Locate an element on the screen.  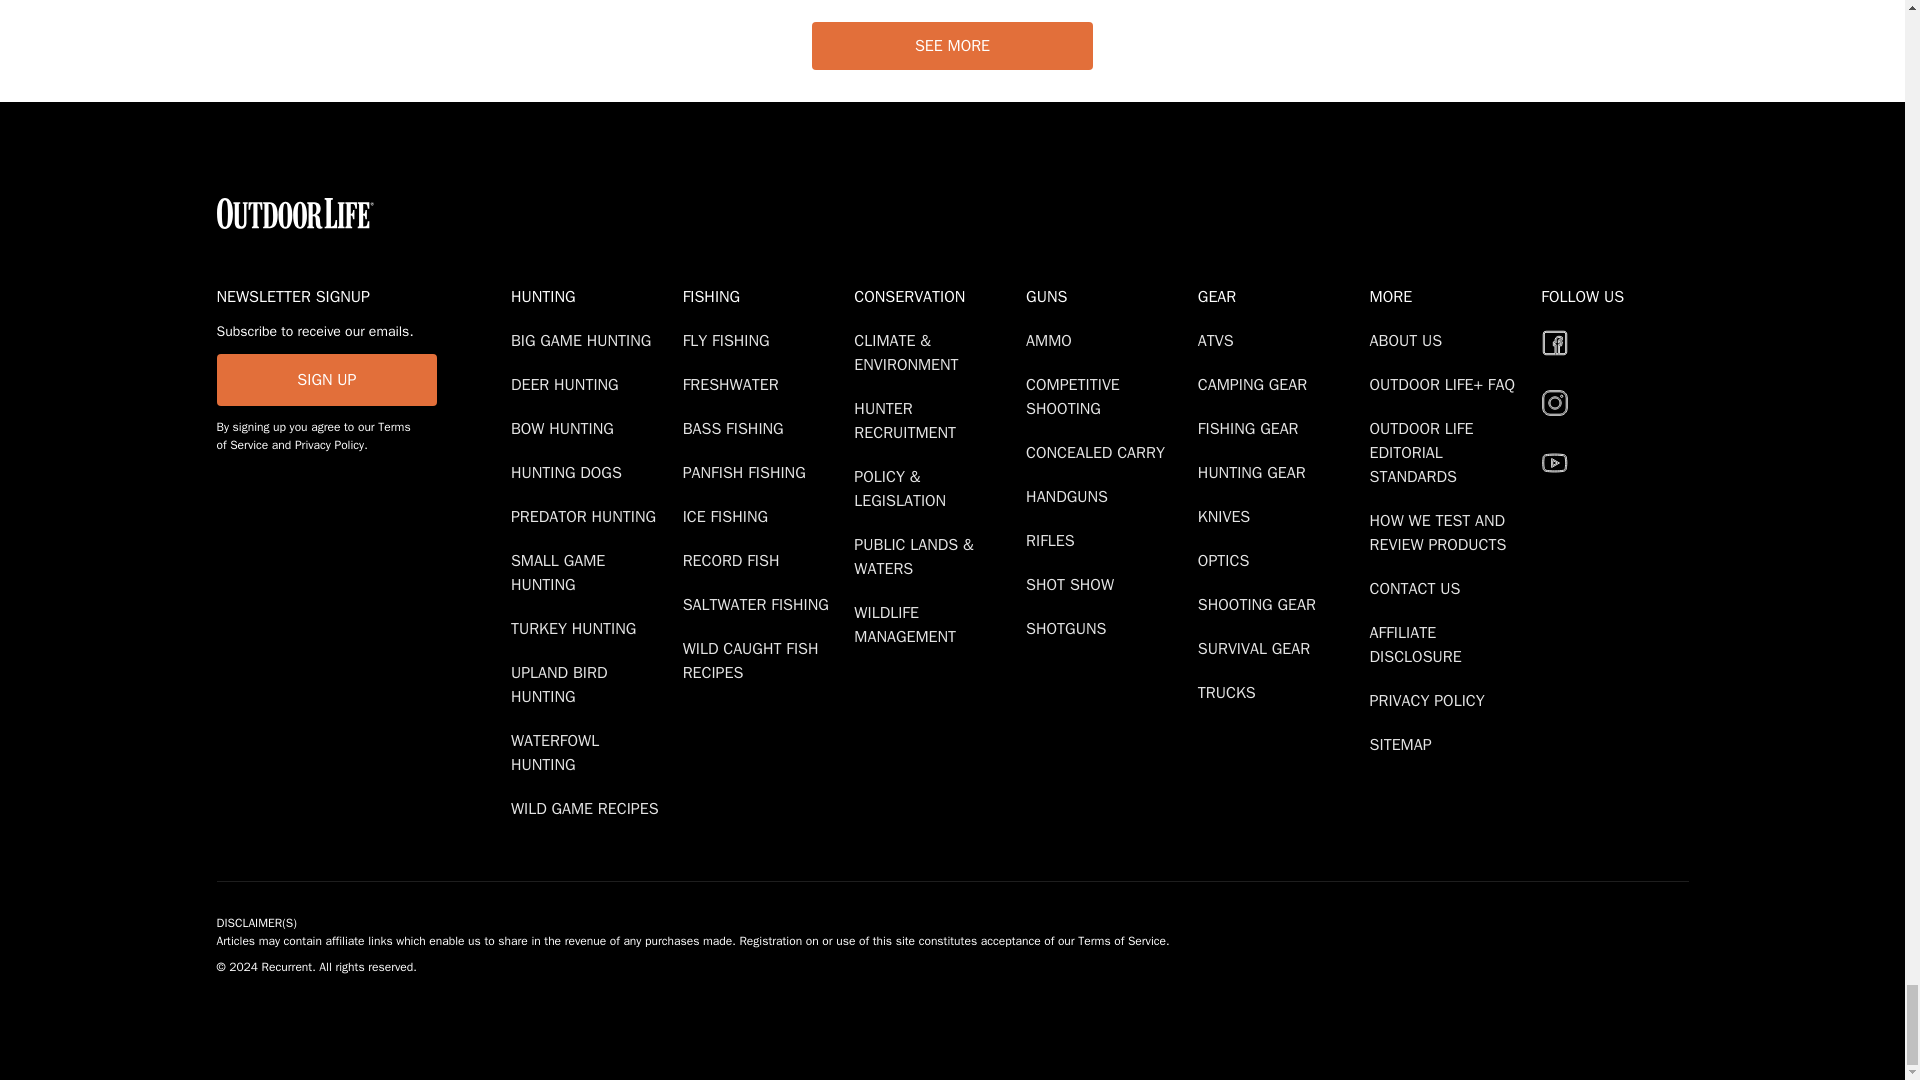
Deer Hunting is located at coordinates (568, 384).